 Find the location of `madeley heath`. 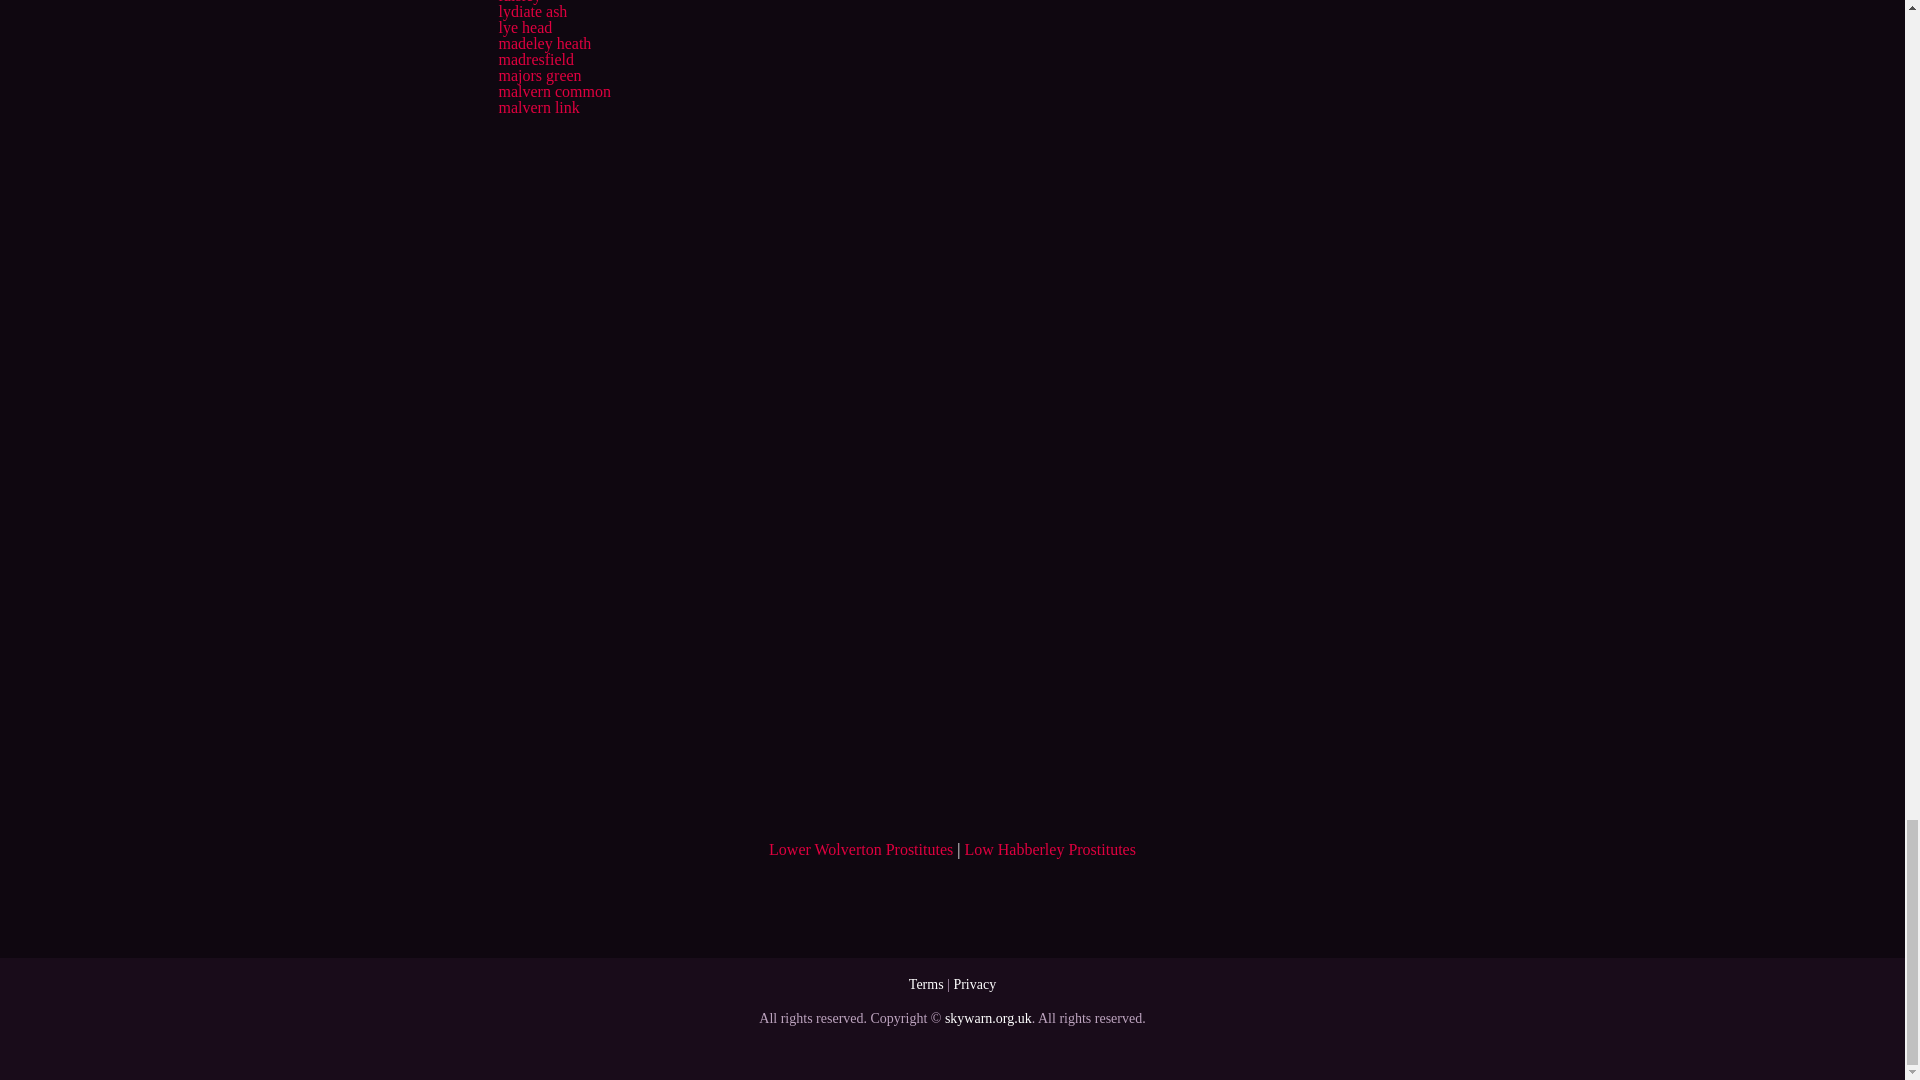

madeley heath is located at coordinates (544, 42).